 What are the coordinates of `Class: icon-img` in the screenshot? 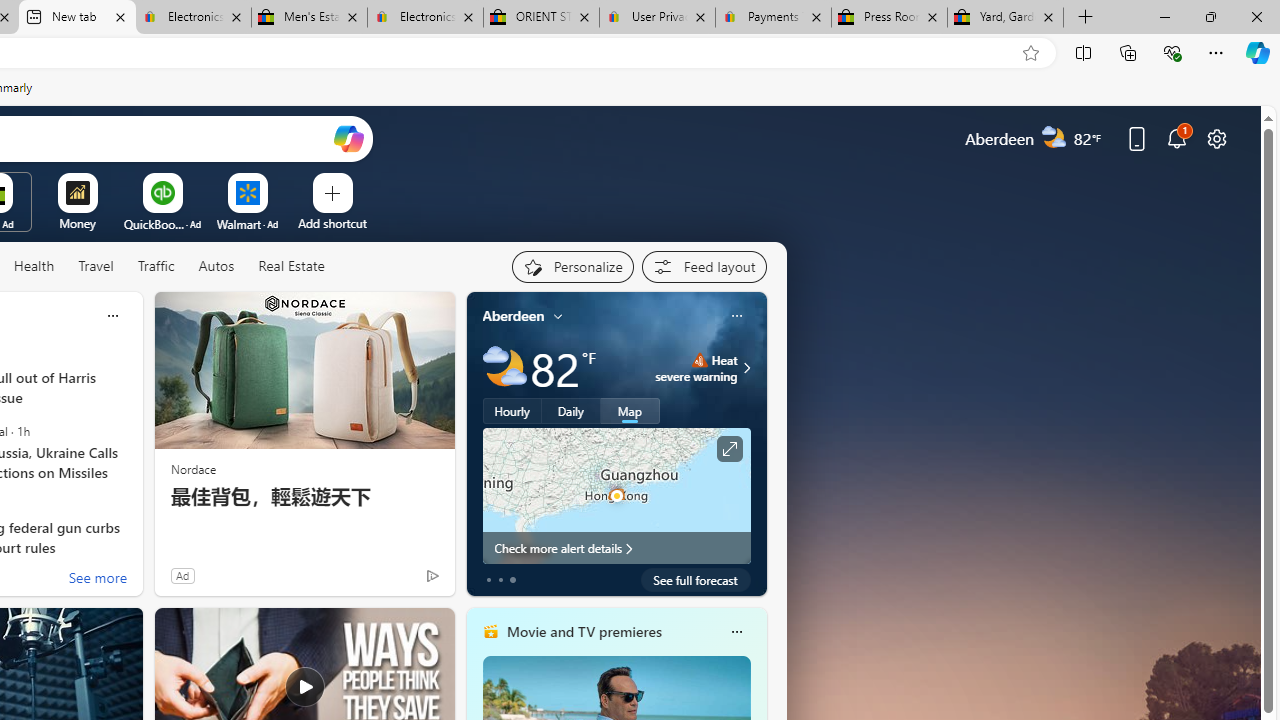 It's located at (736, 632).